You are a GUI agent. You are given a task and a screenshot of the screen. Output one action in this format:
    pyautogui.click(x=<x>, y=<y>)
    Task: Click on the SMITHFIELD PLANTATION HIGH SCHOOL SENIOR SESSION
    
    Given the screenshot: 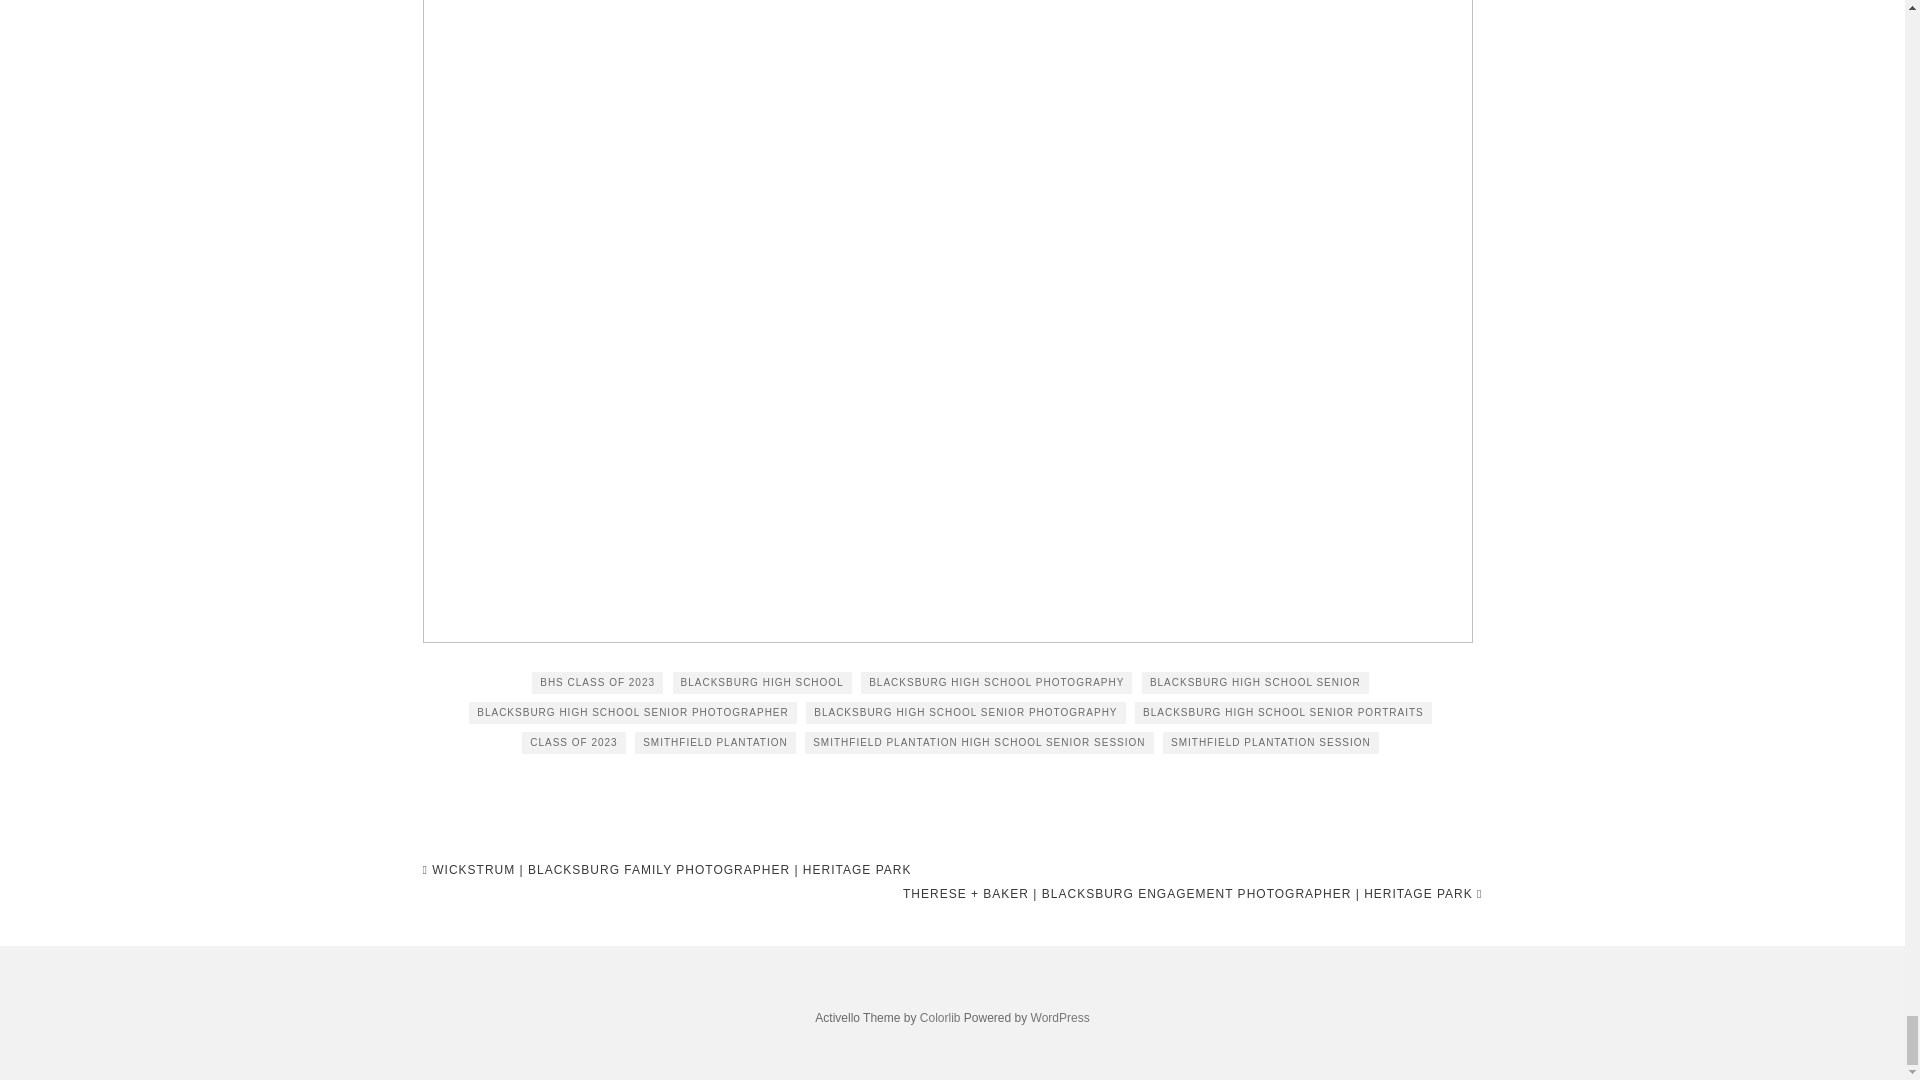 What is the action you would take?
    pyautogui.click(x=978, y=742)
    